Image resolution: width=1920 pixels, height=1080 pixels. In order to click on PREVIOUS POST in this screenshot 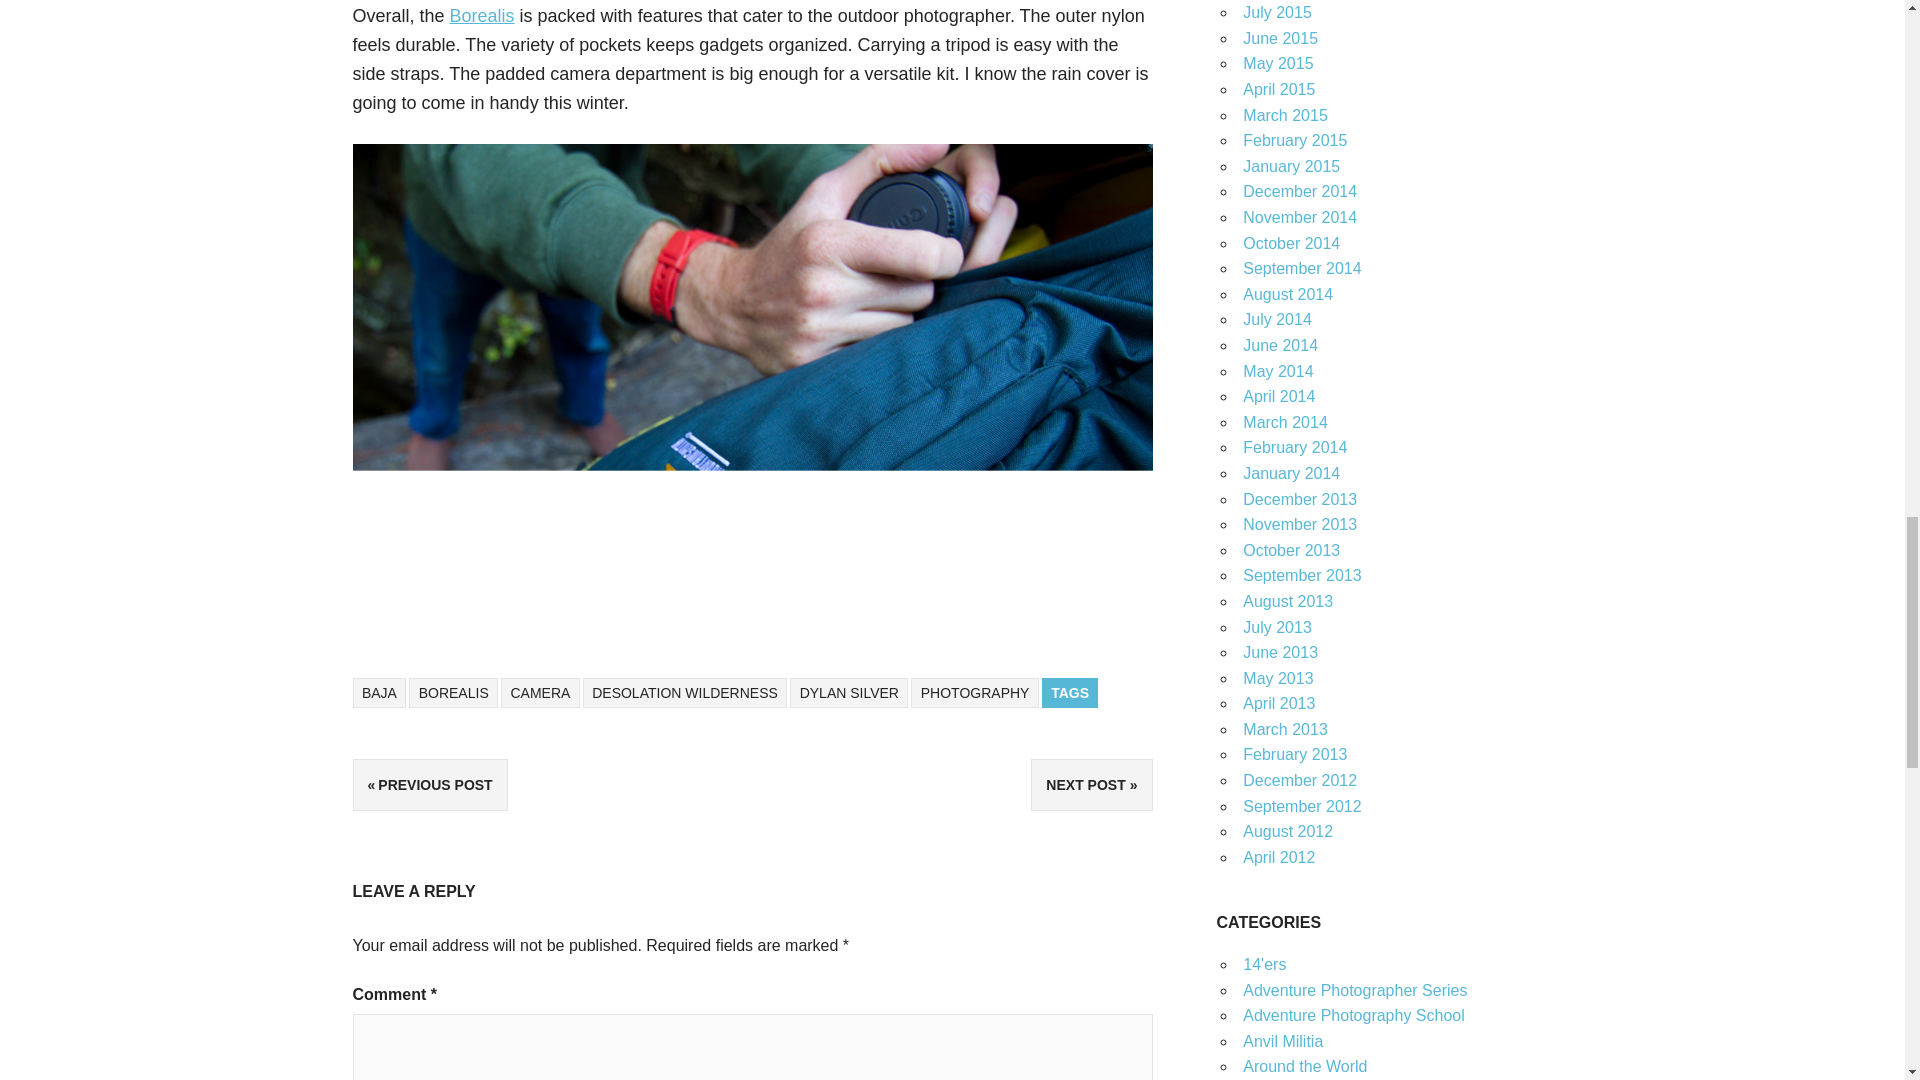, I will do `click(428, 785)`.